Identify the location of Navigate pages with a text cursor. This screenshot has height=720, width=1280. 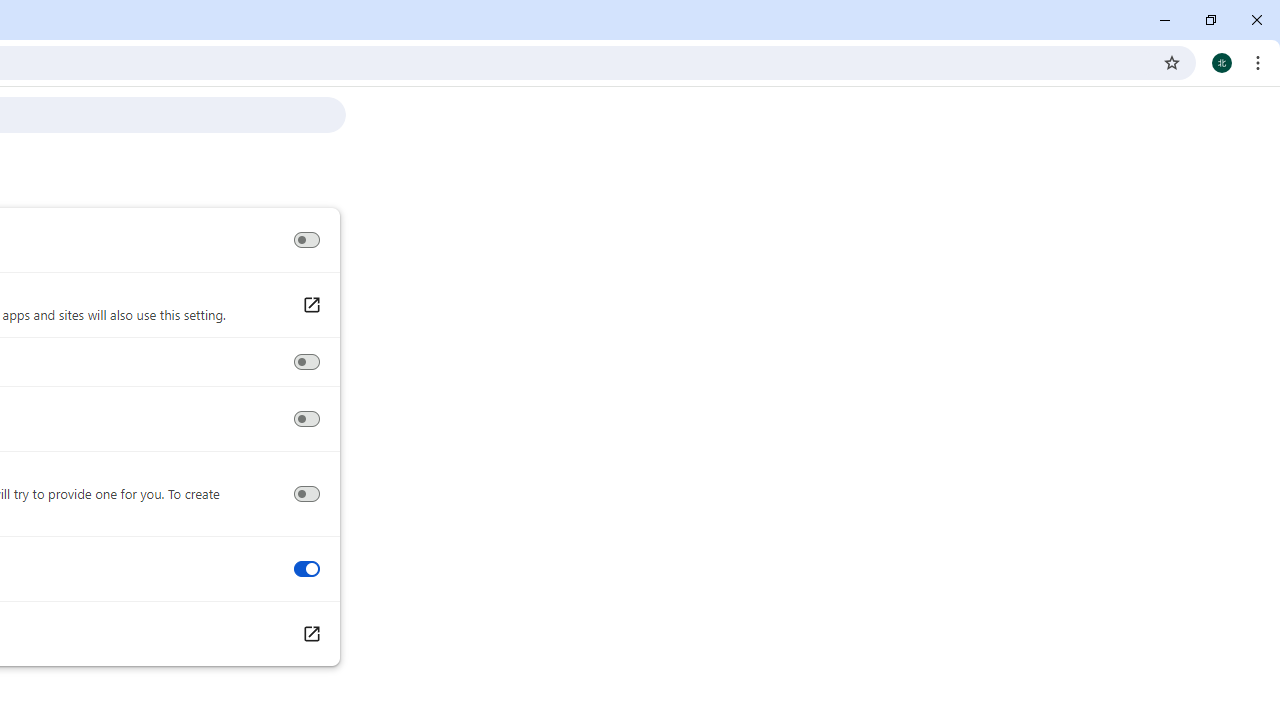
(306, 419).